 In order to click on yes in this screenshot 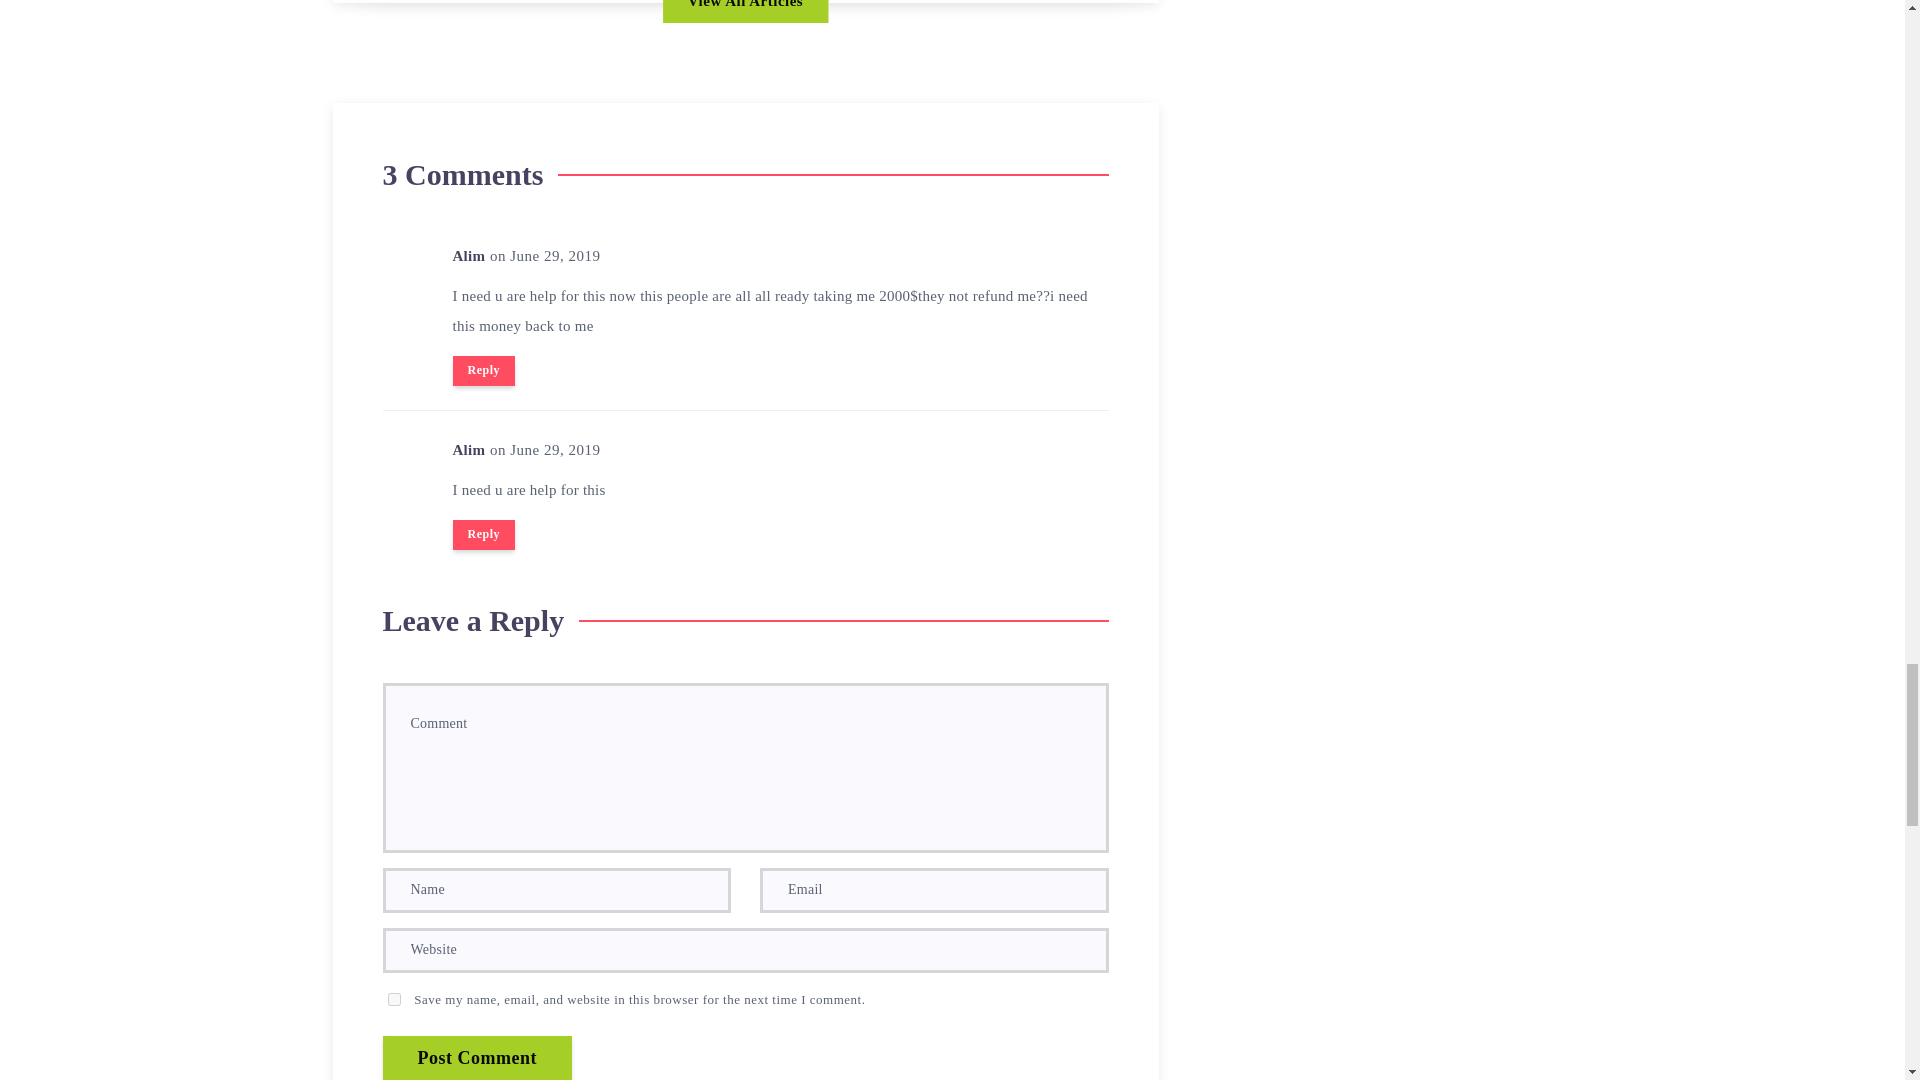, I will do `click(394, 998)`.